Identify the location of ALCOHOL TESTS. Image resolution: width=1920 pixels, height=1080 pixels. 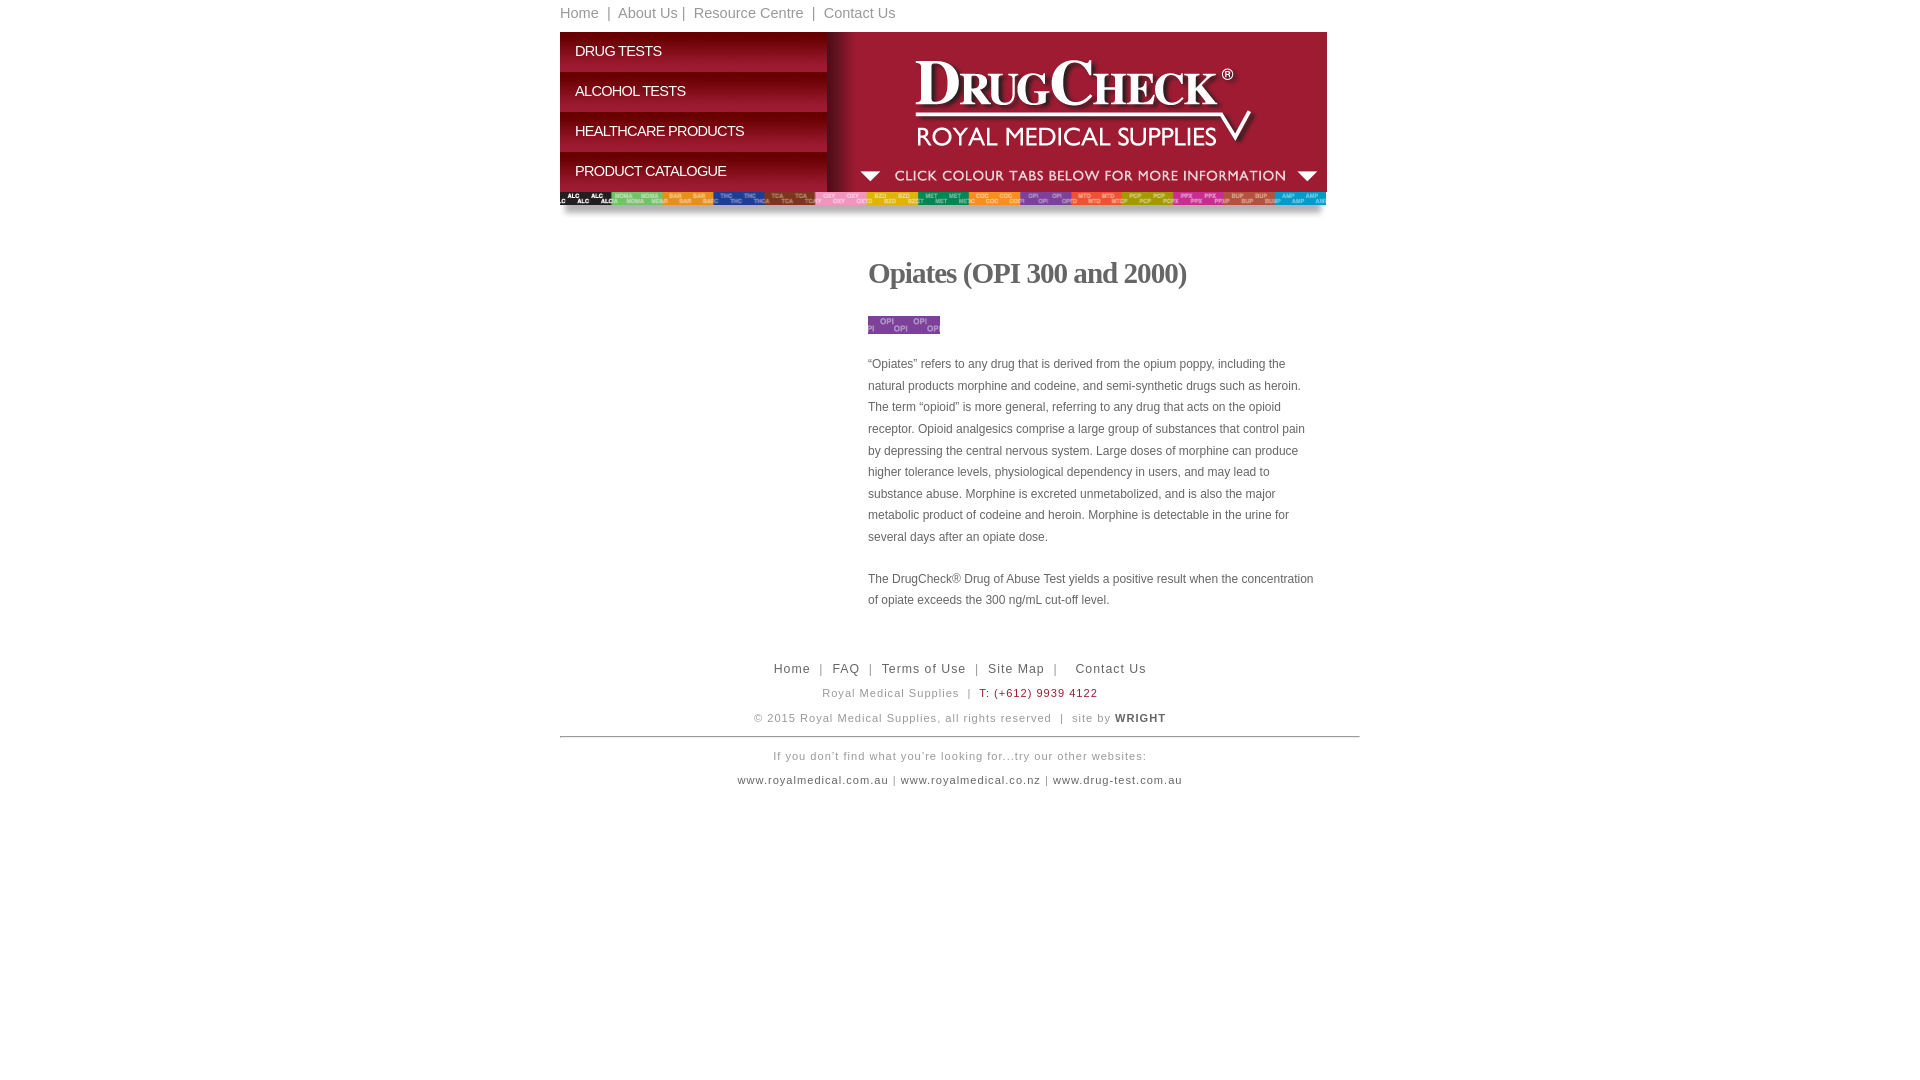
(702, 92).